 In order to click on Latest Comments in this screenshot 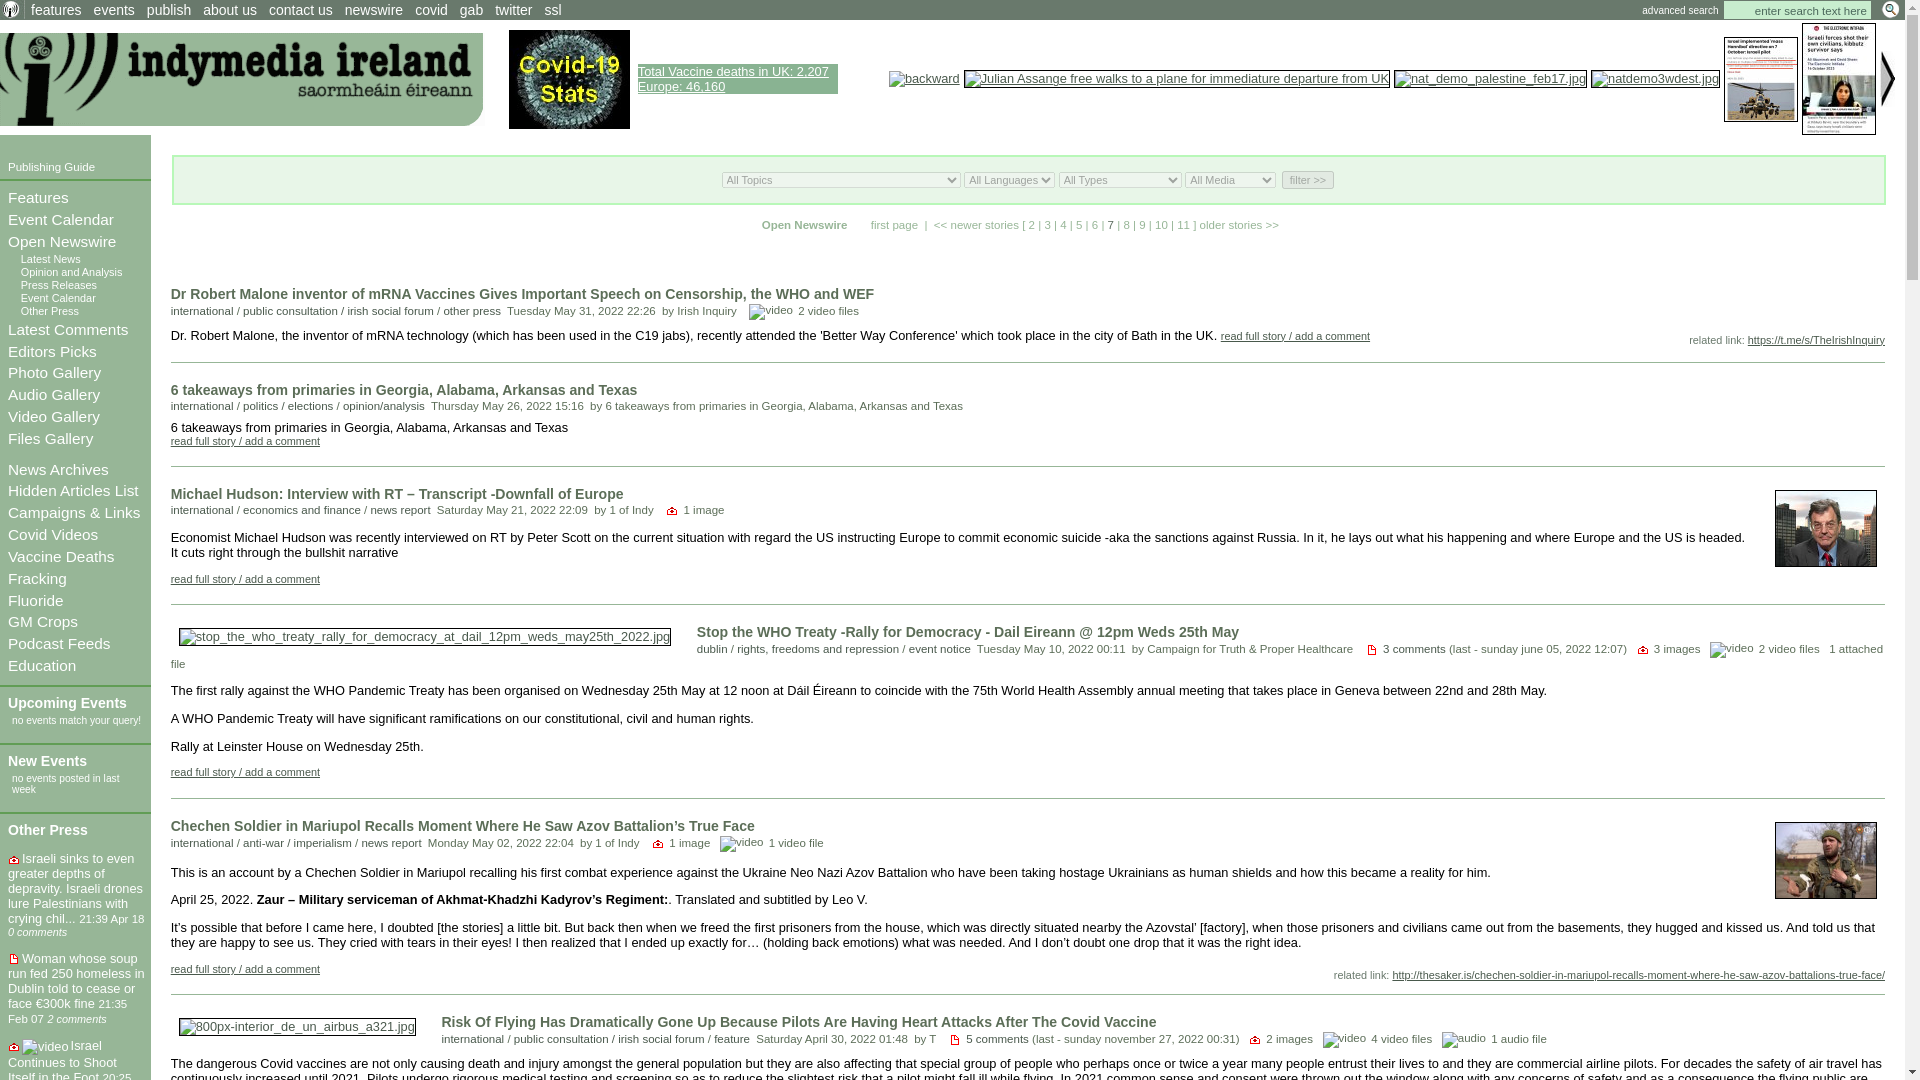, I will do `click(68, 329)`.